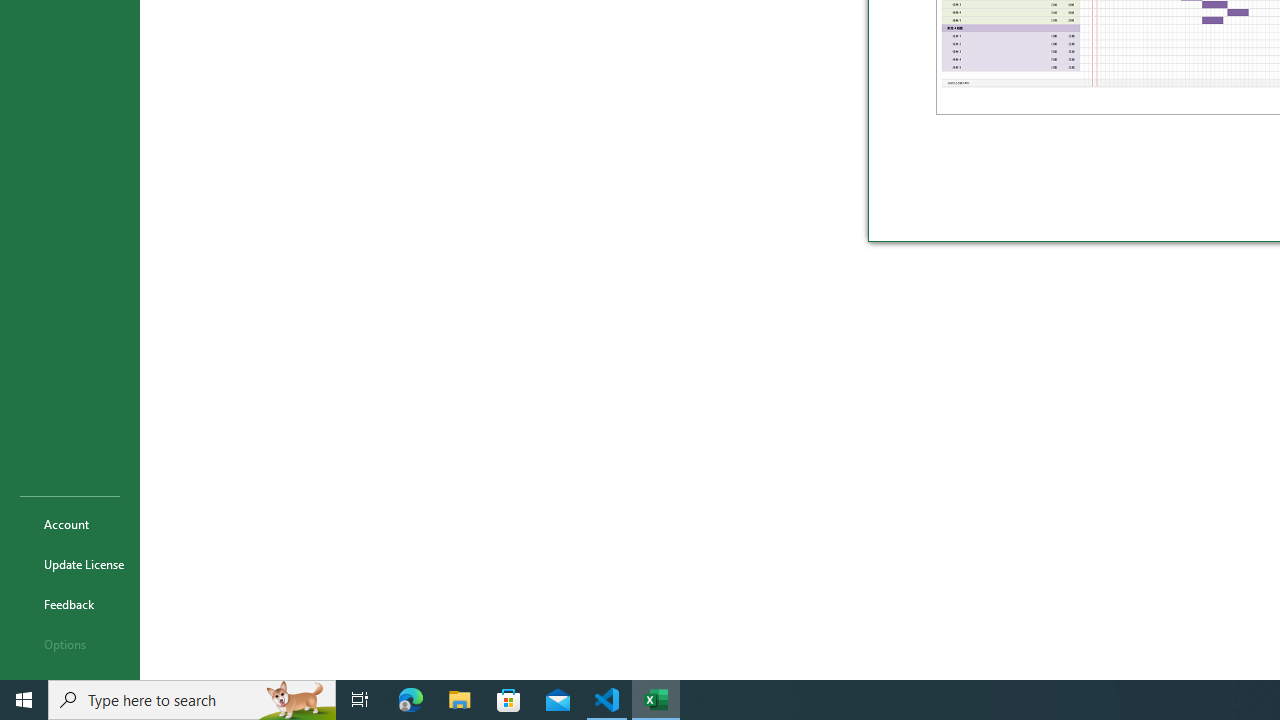 This screenshot has width=1280, height=720. I want to click on Options, so click(70, 644).